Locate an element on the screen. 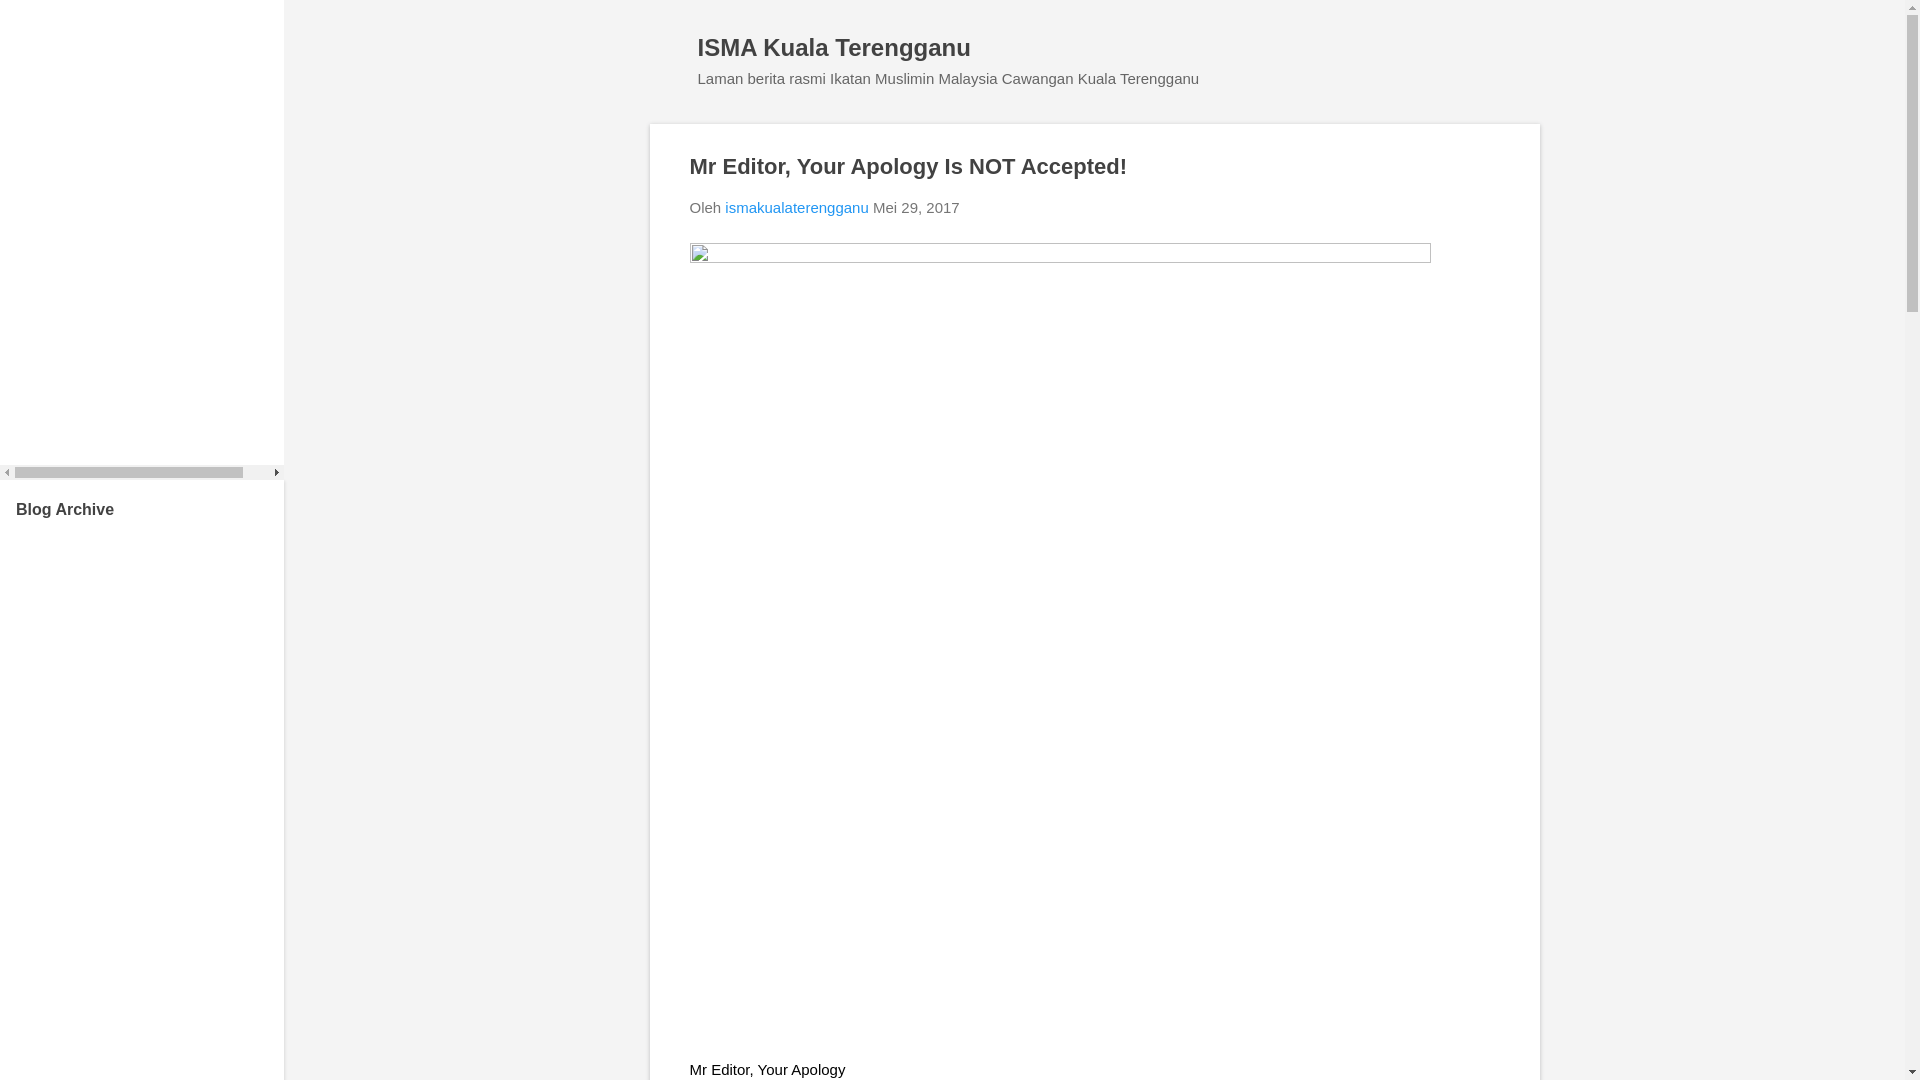 This screenshot has height=1080, width=1920. ismakualaterengganu is located at coordinates (796, 207).